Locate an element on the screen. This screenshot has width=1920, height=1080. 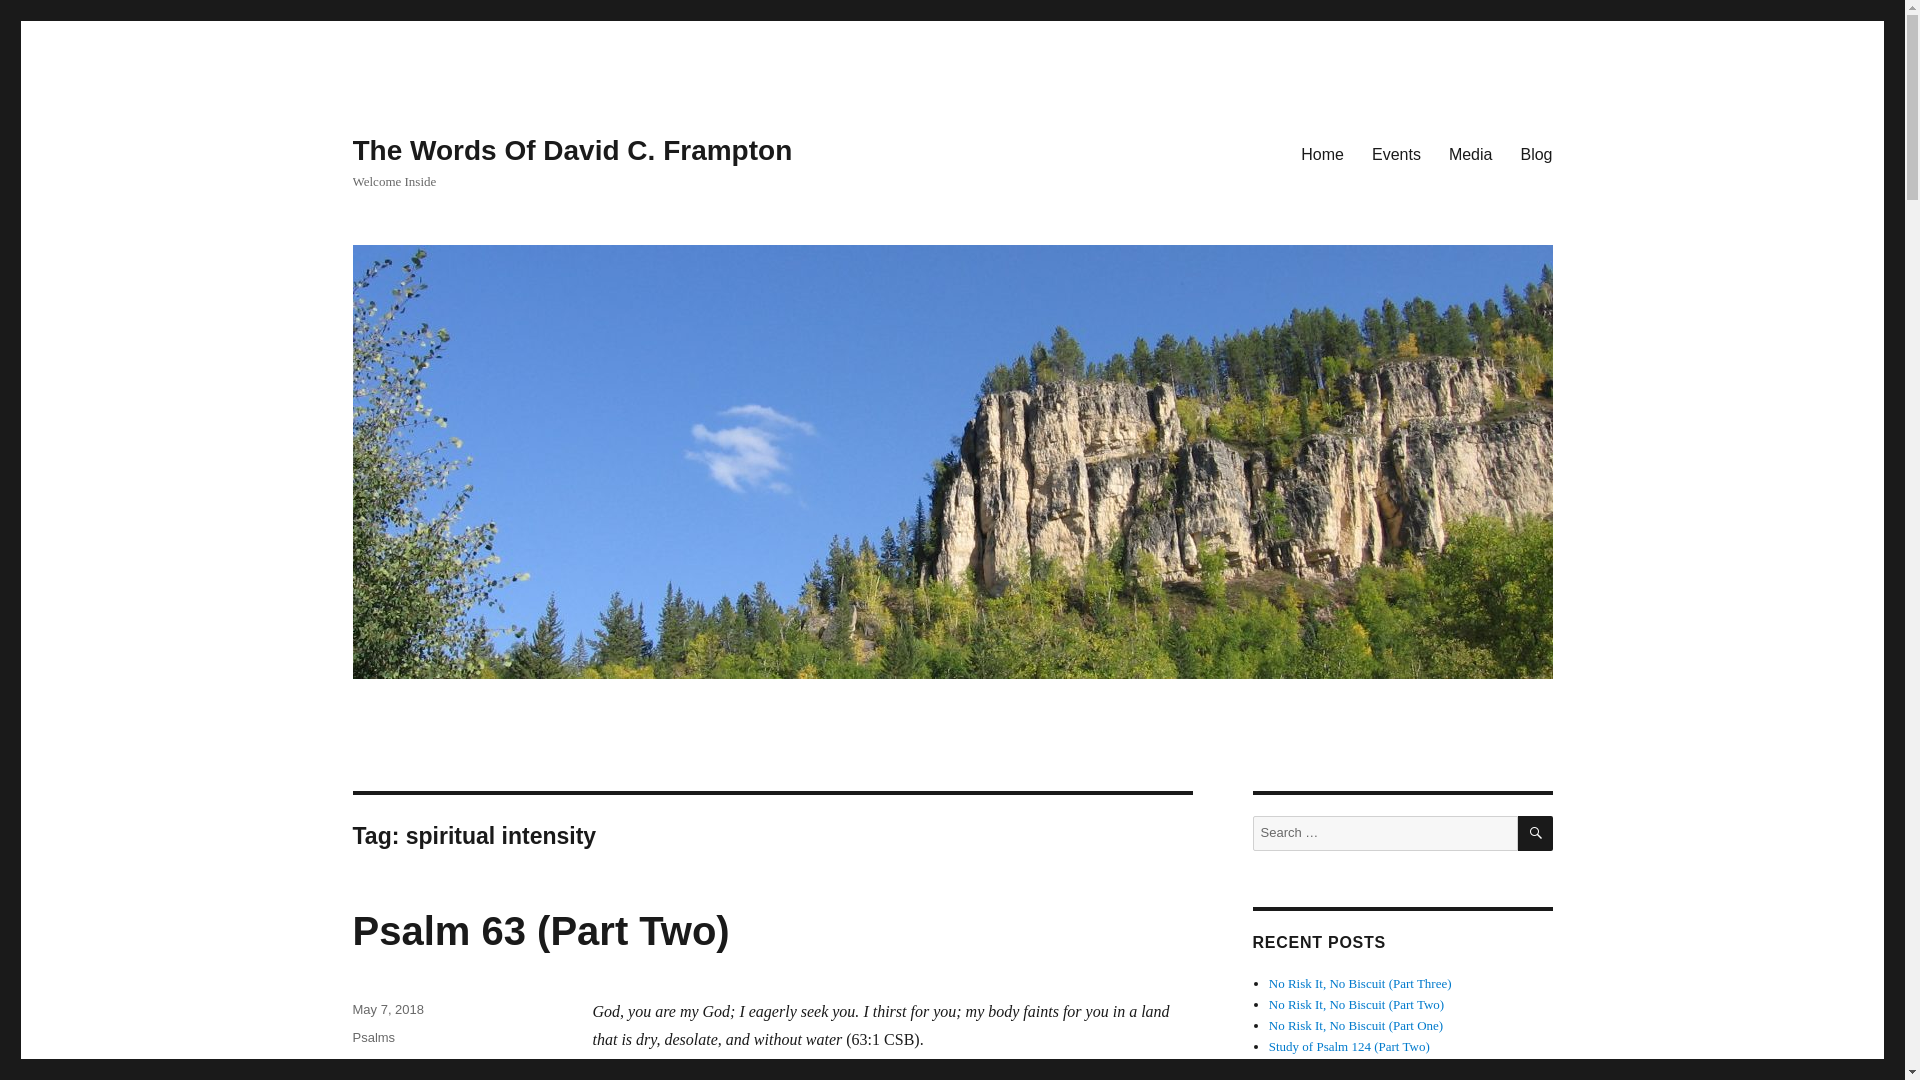
The Words Of David C. Frampton is located at coordinates (571, 150).